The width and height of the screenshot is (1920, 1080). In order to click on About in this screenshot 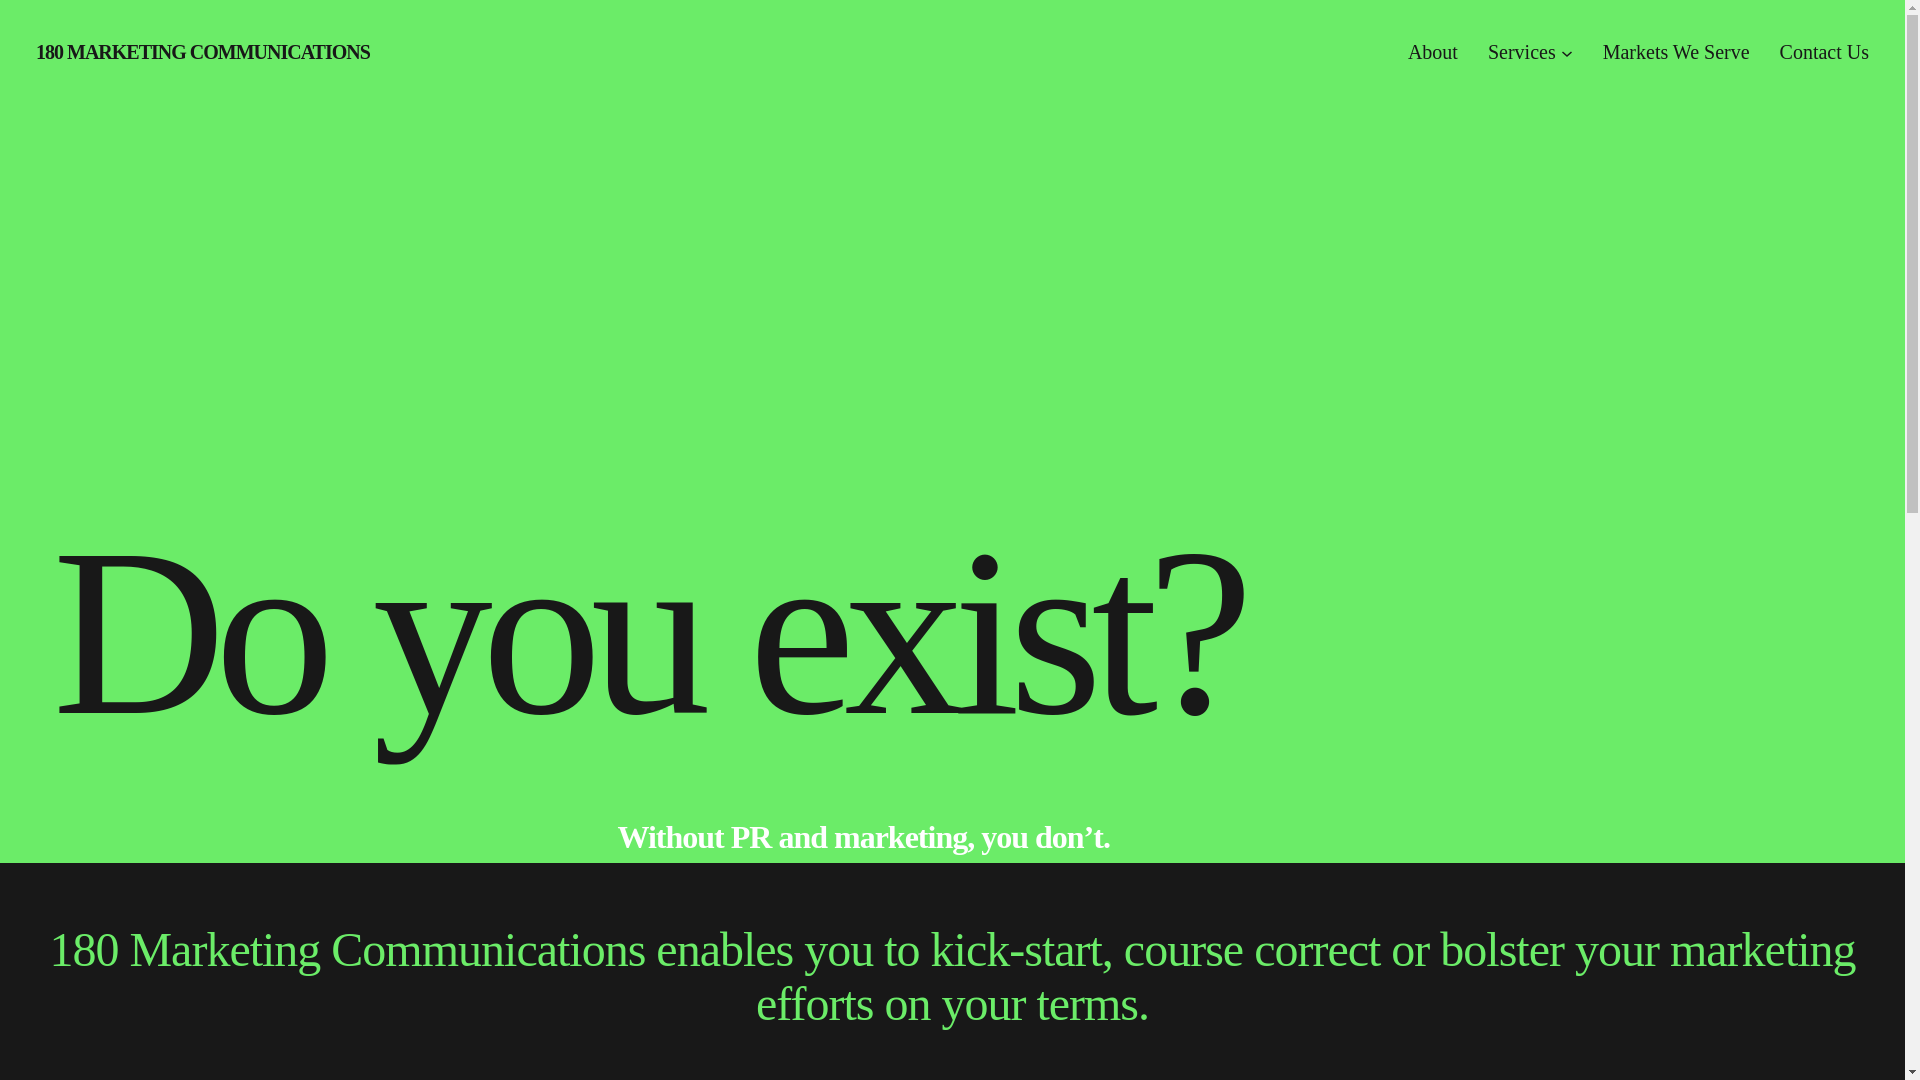, I will do `click(1433, 52)`.